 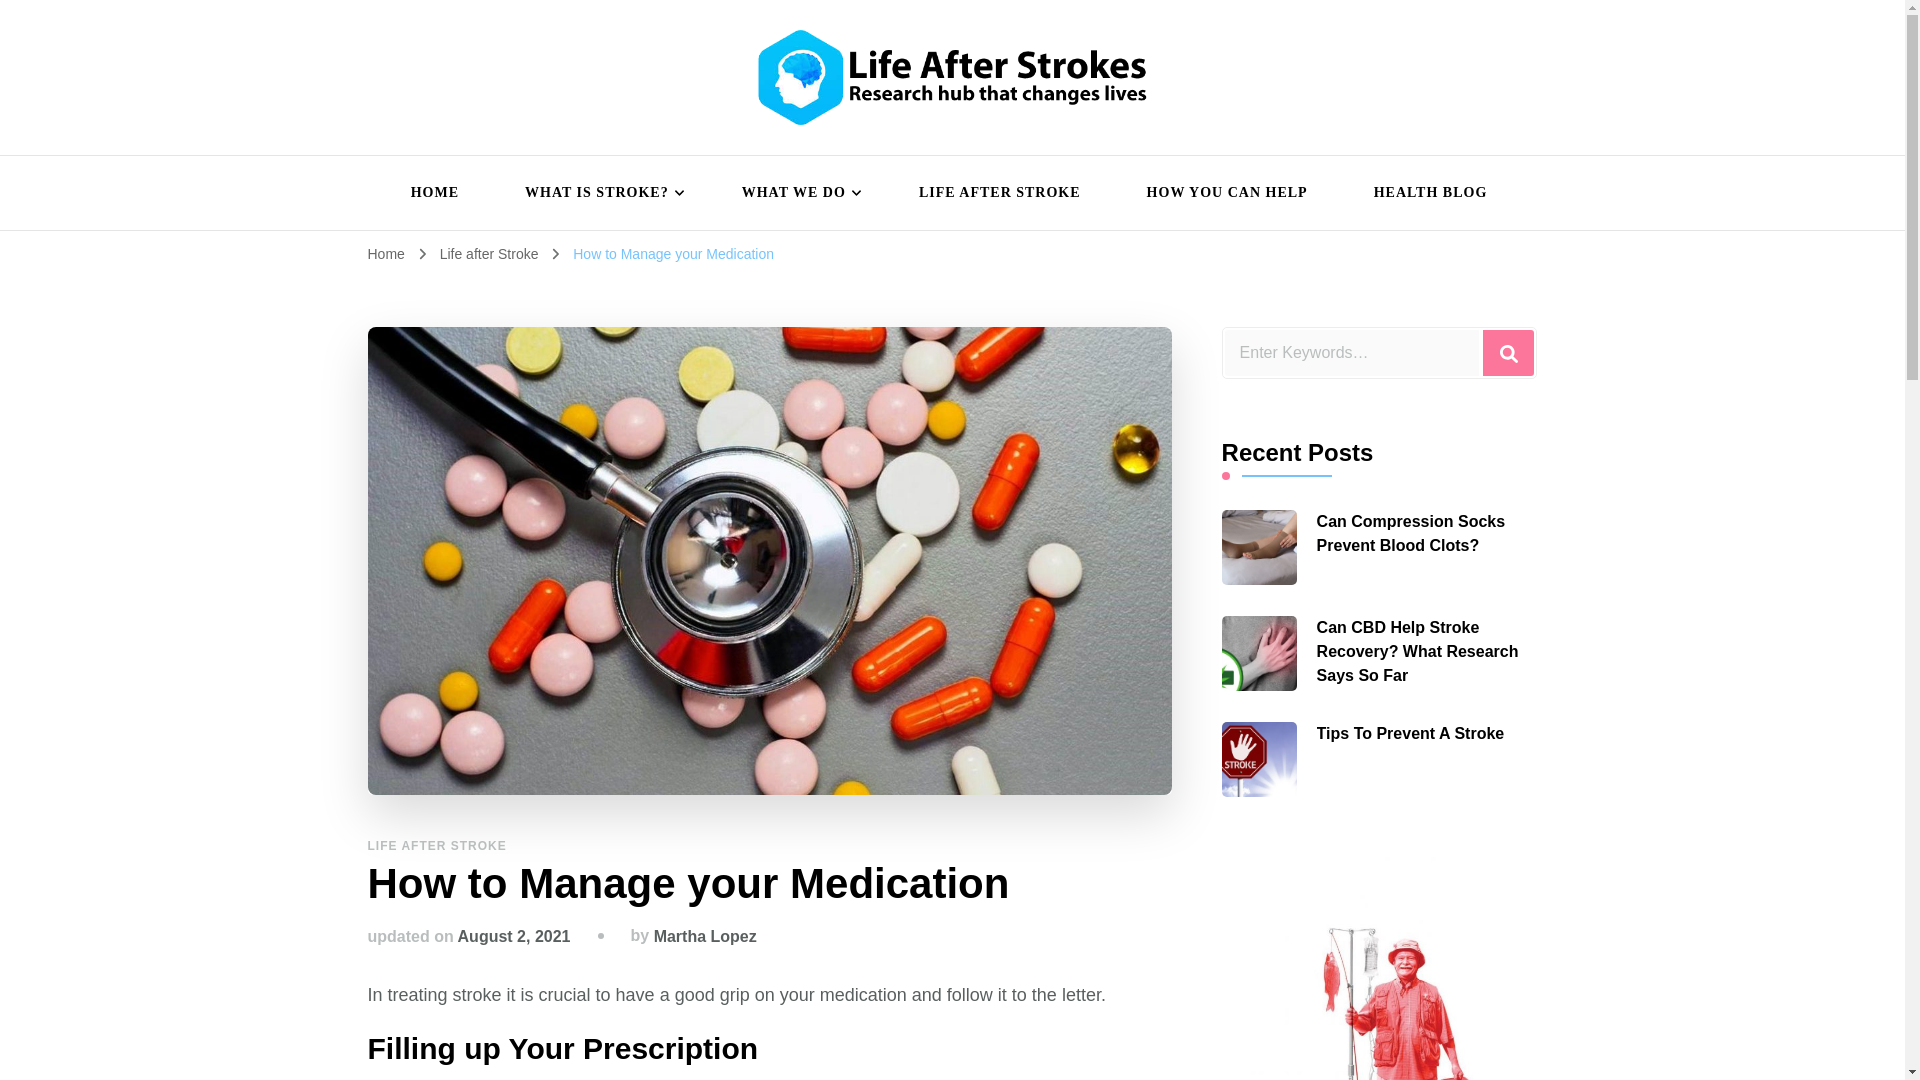 I want to click on Life after Stroke, so click(x=491, y=254).